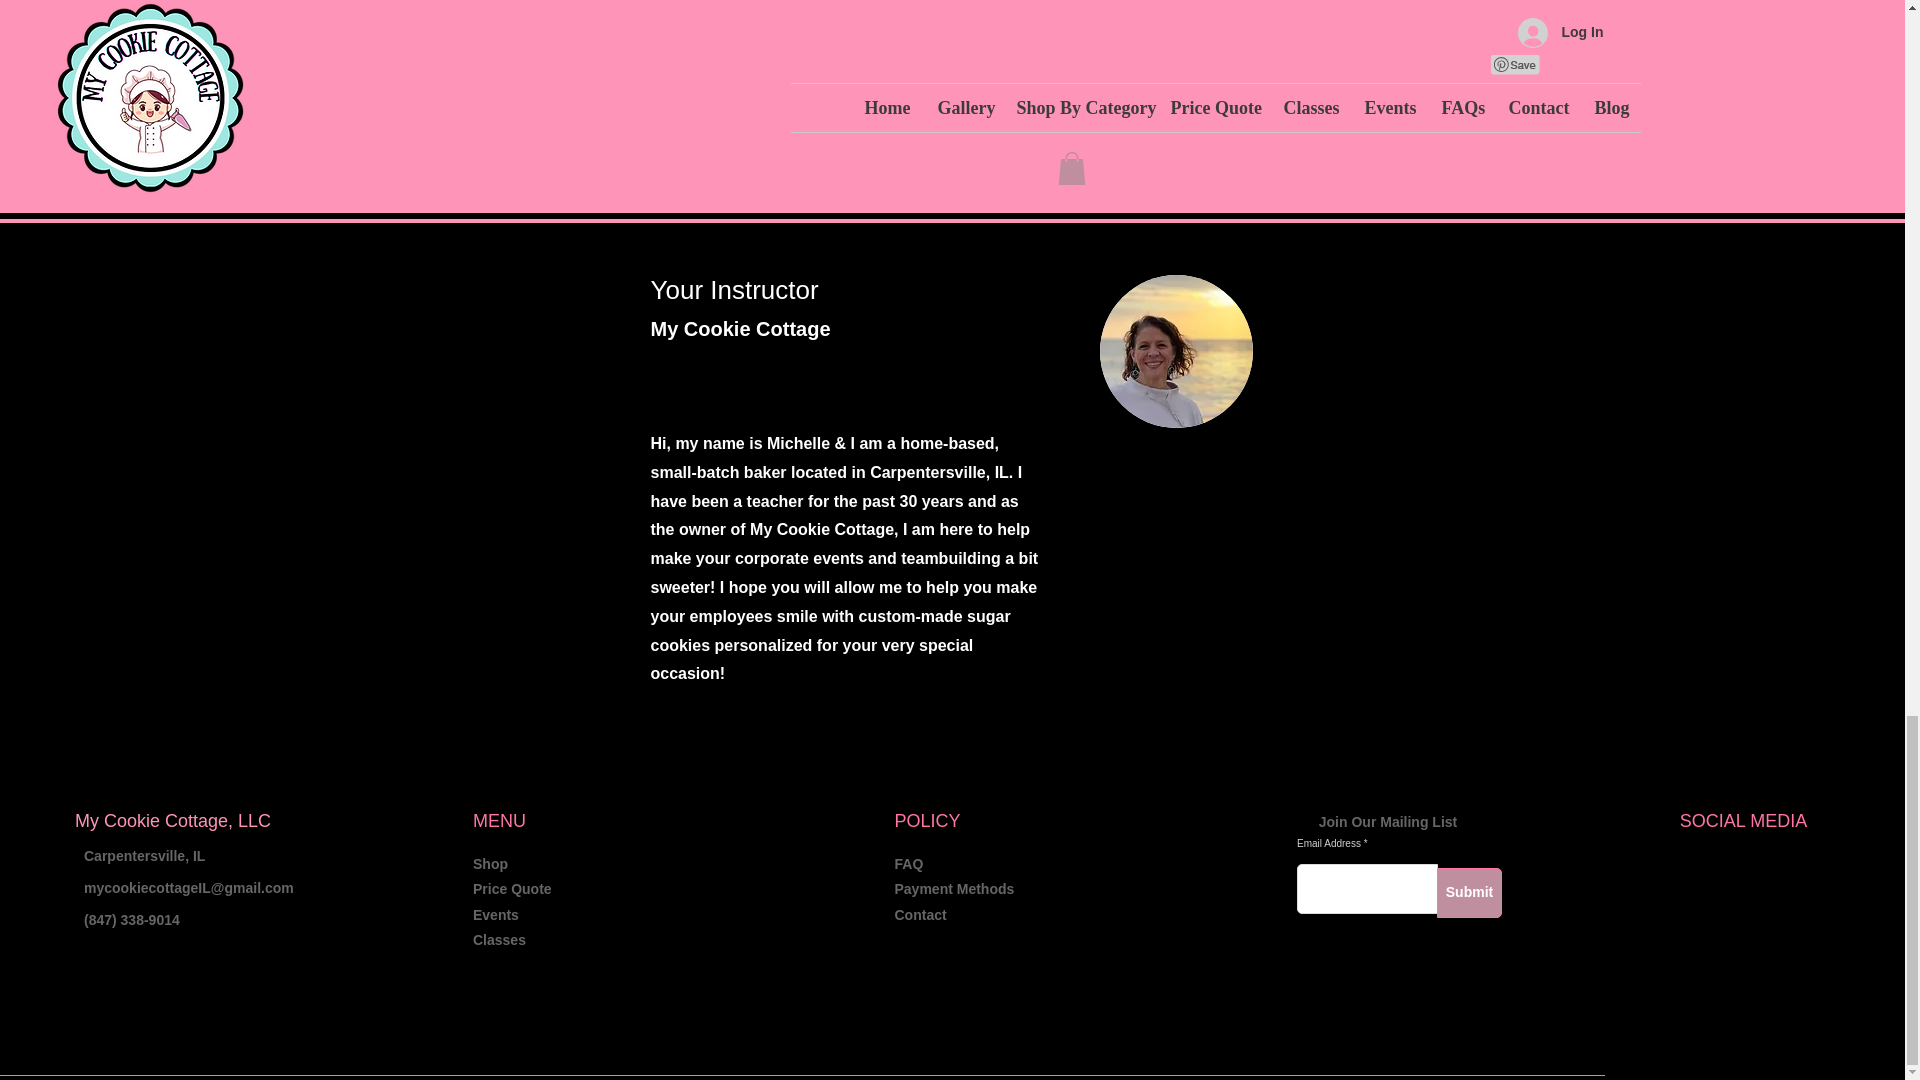 Image resolution: width=1920 pixels, height=1080 pixels. Describe the element at coordinates (499, 940) in the screenshot. I see `Classes` at that location.